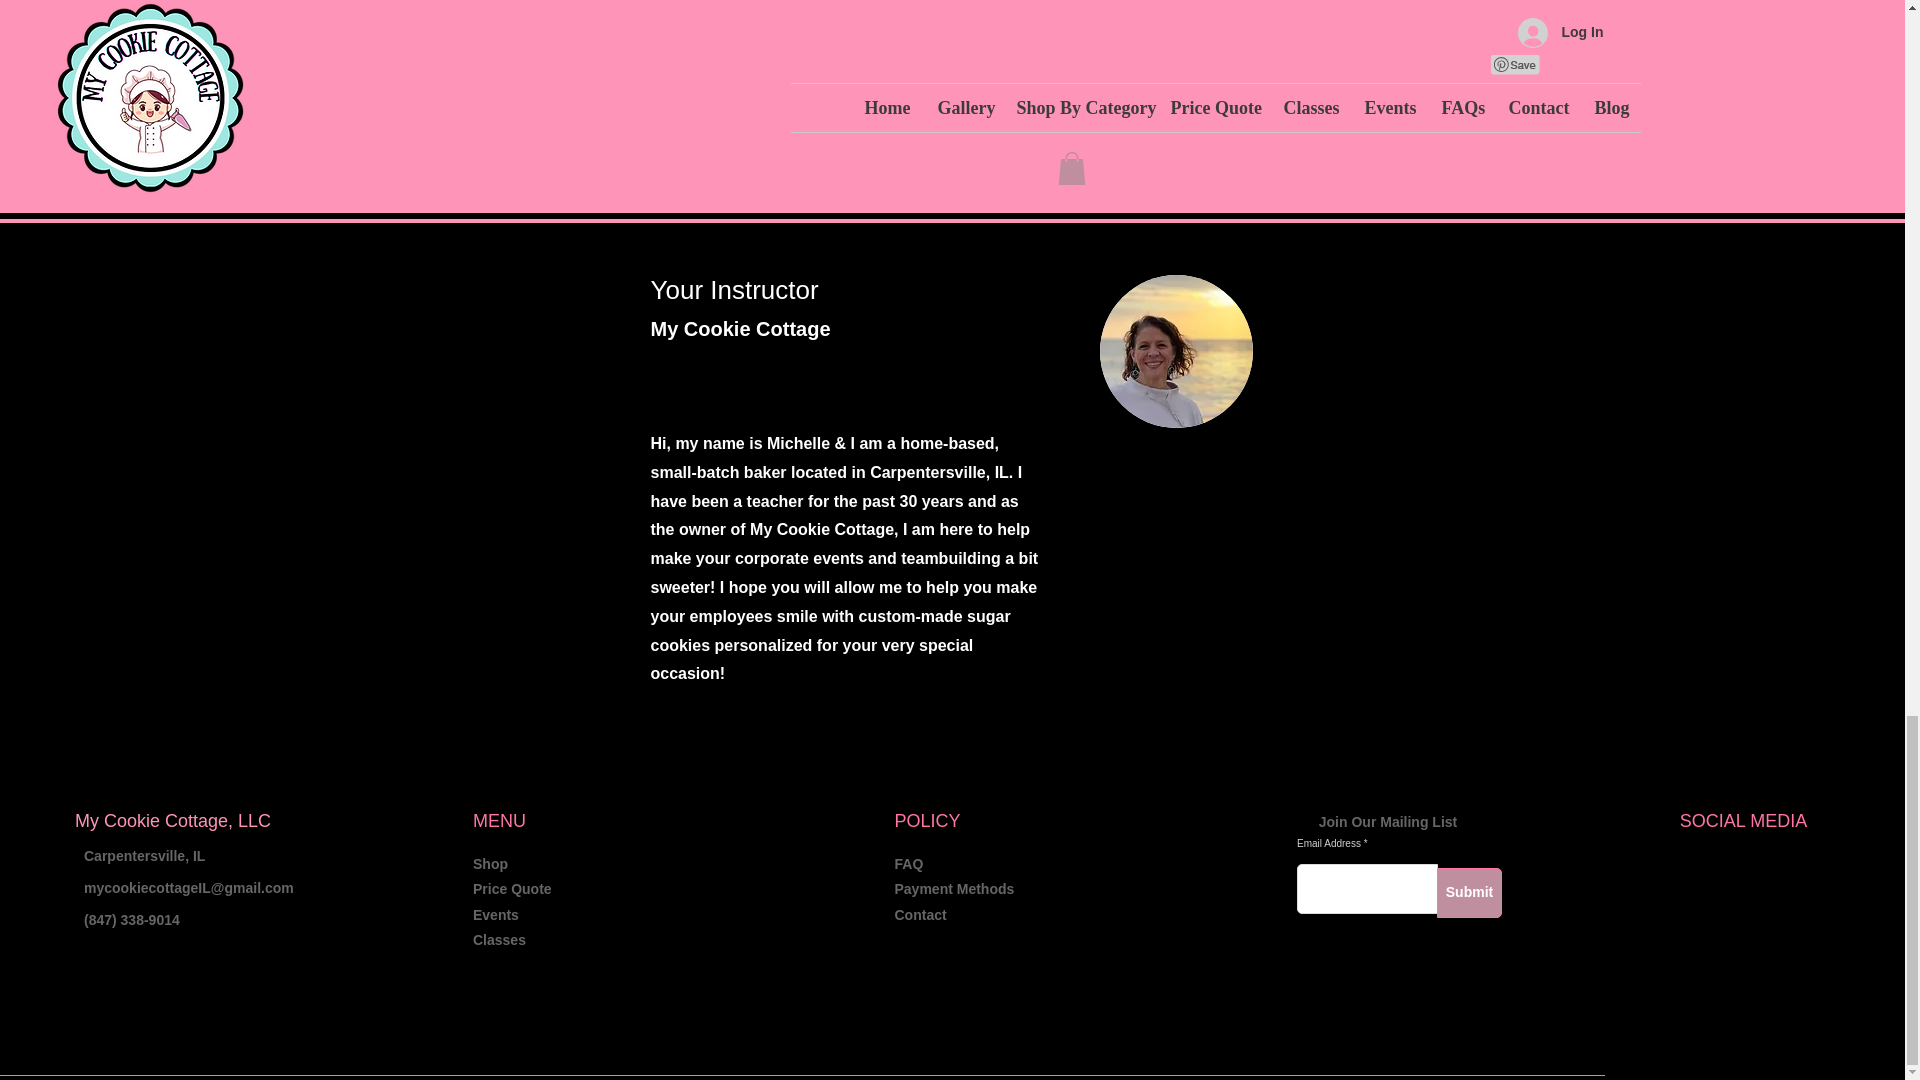 Image resolution: width=1920 pixels, height=1080 pixels. Describe the element at coordinates (499, 940) in the screenshot. I see `Classes` at that location.